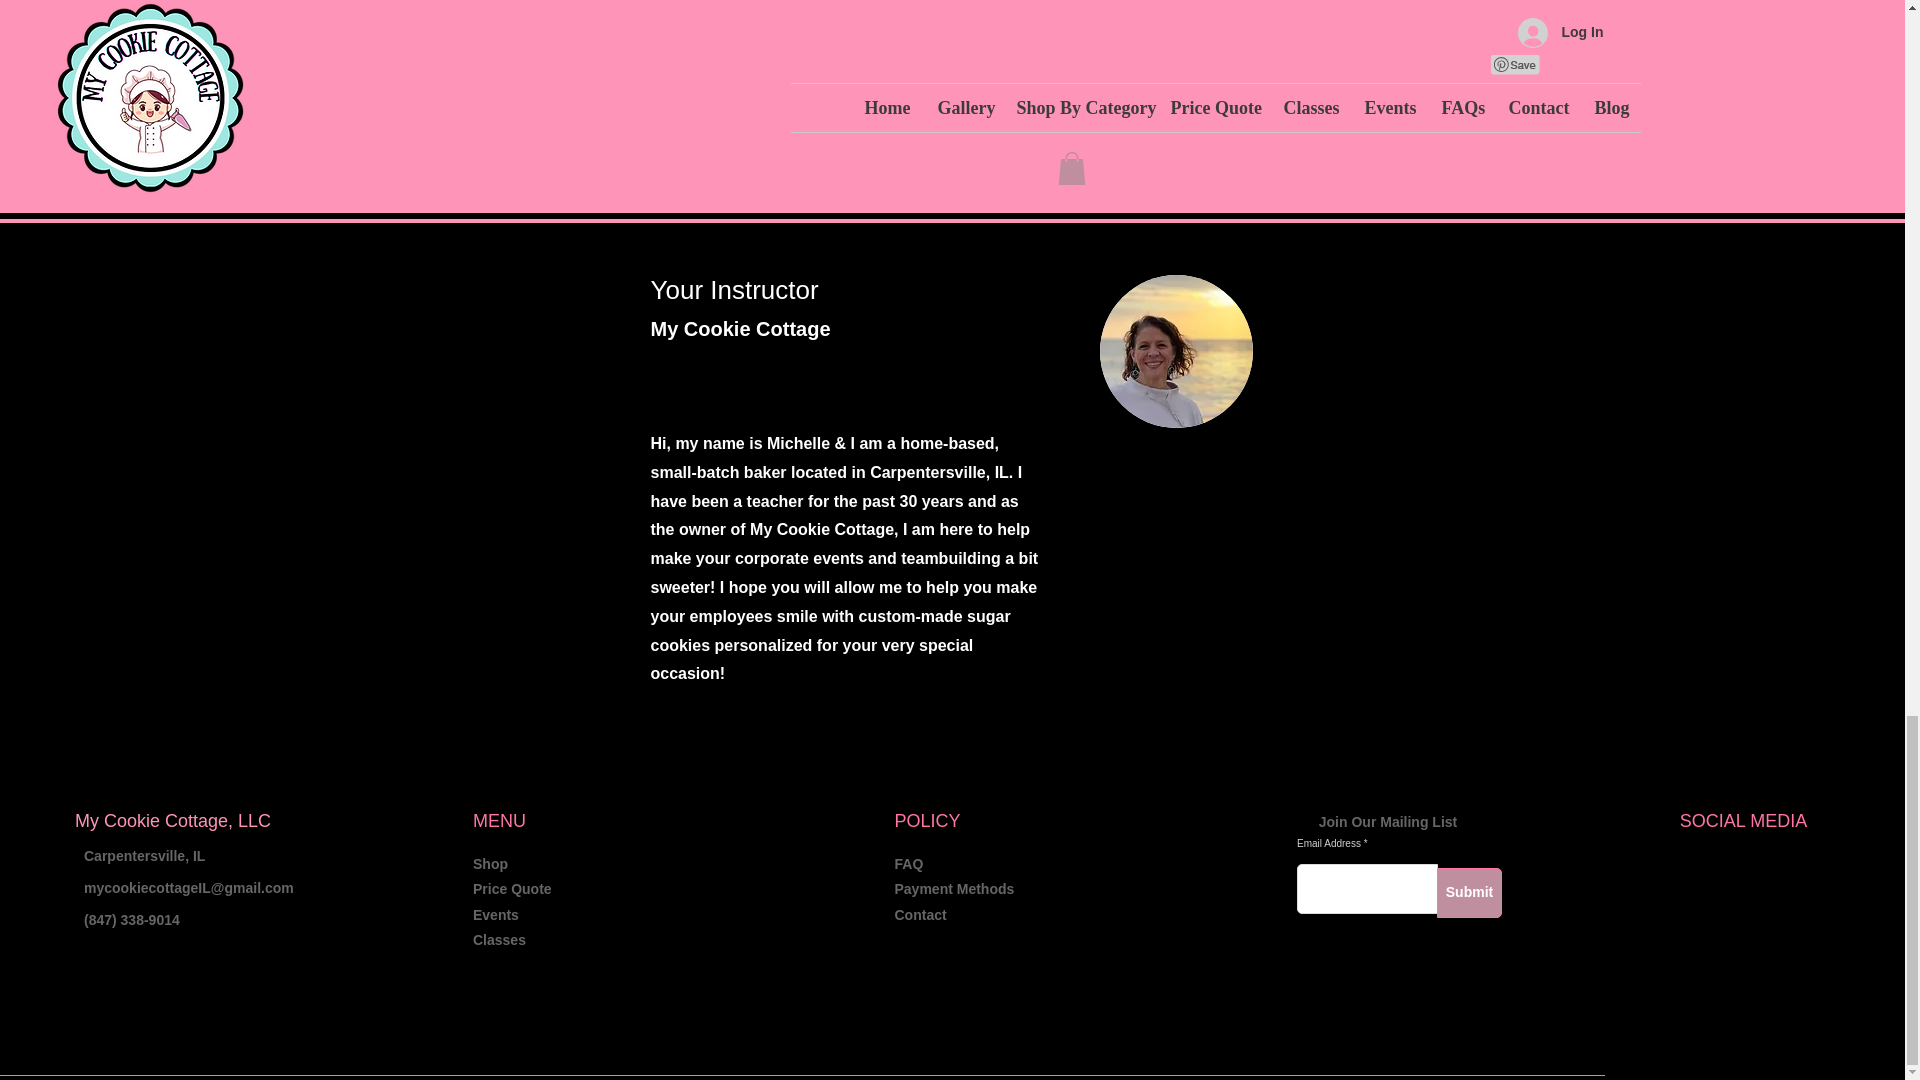 Image resolution: width=1920 pixels, height=1080 pixels. Describe the element at coordinates (499, 940) in the screenshot. I see `Classes` at that location.